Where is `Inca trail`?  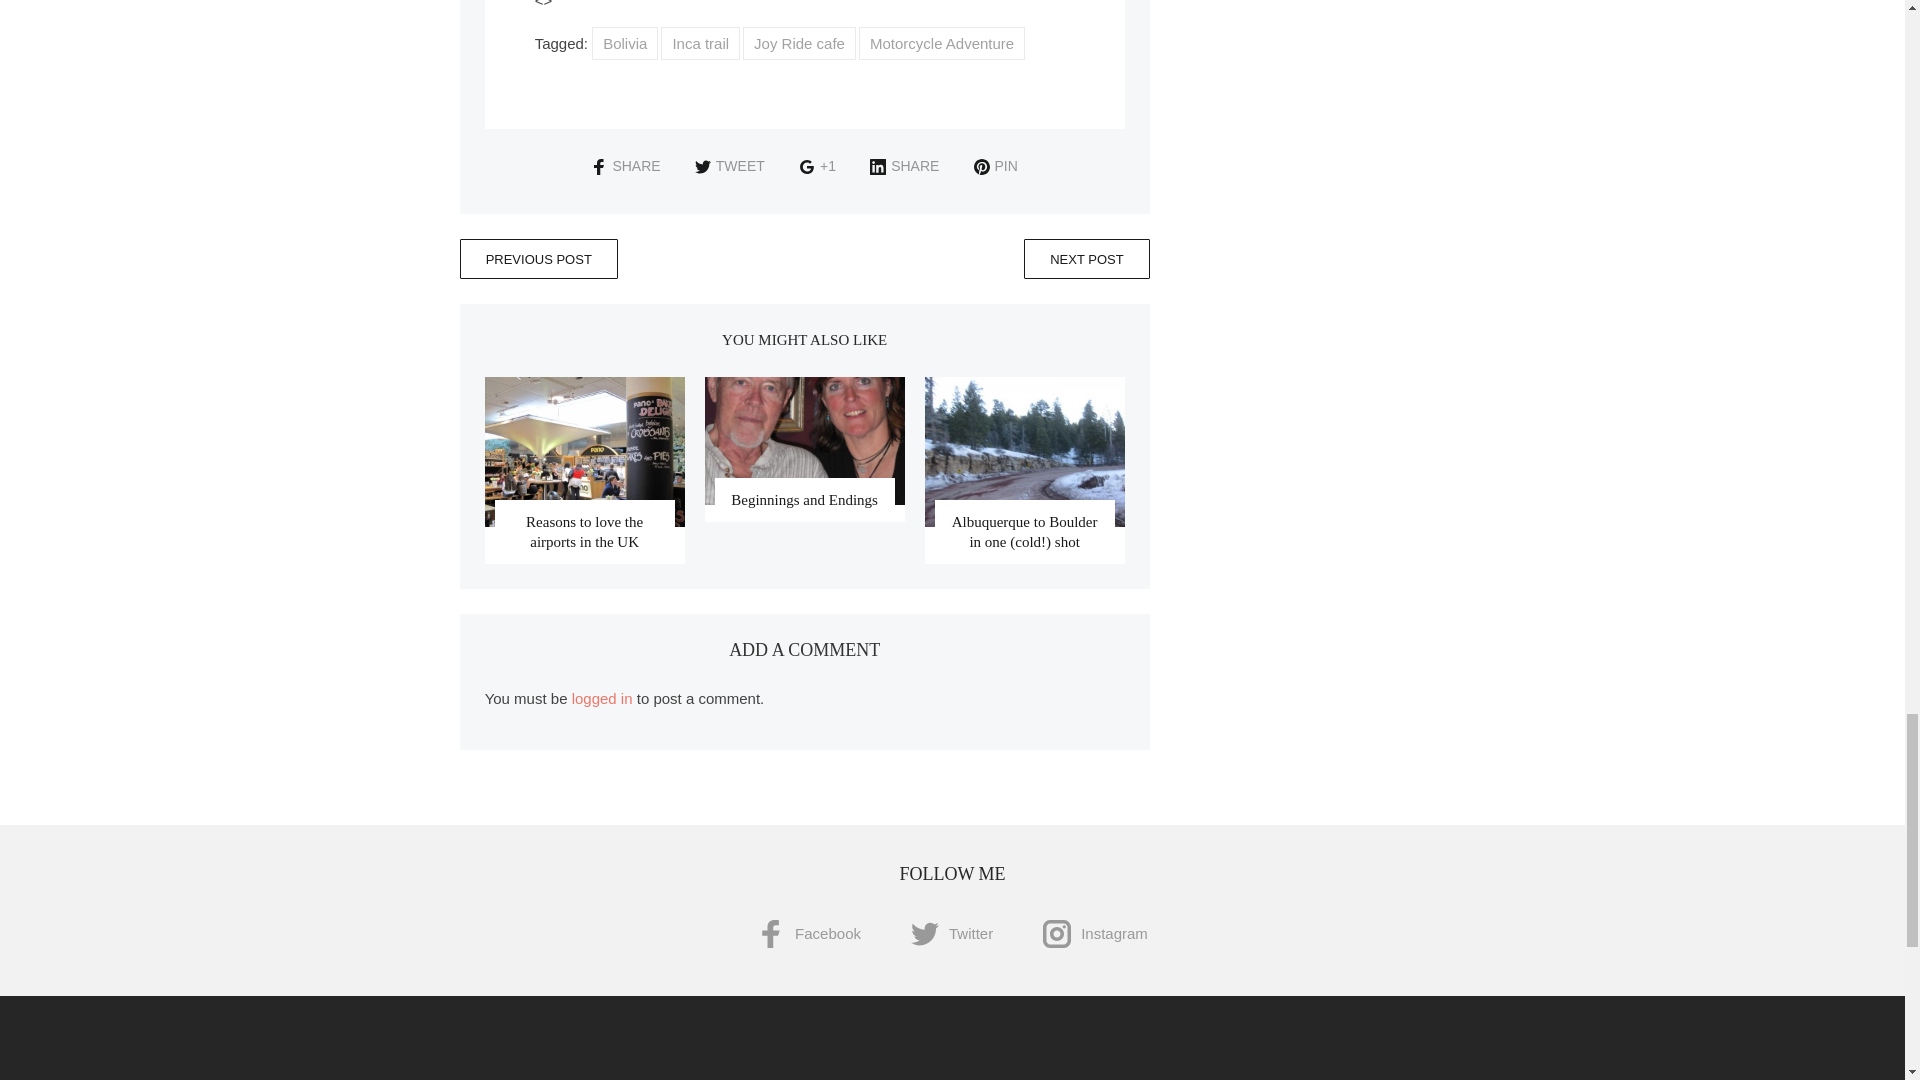
Inca trail is located at coordinates (700, 44).